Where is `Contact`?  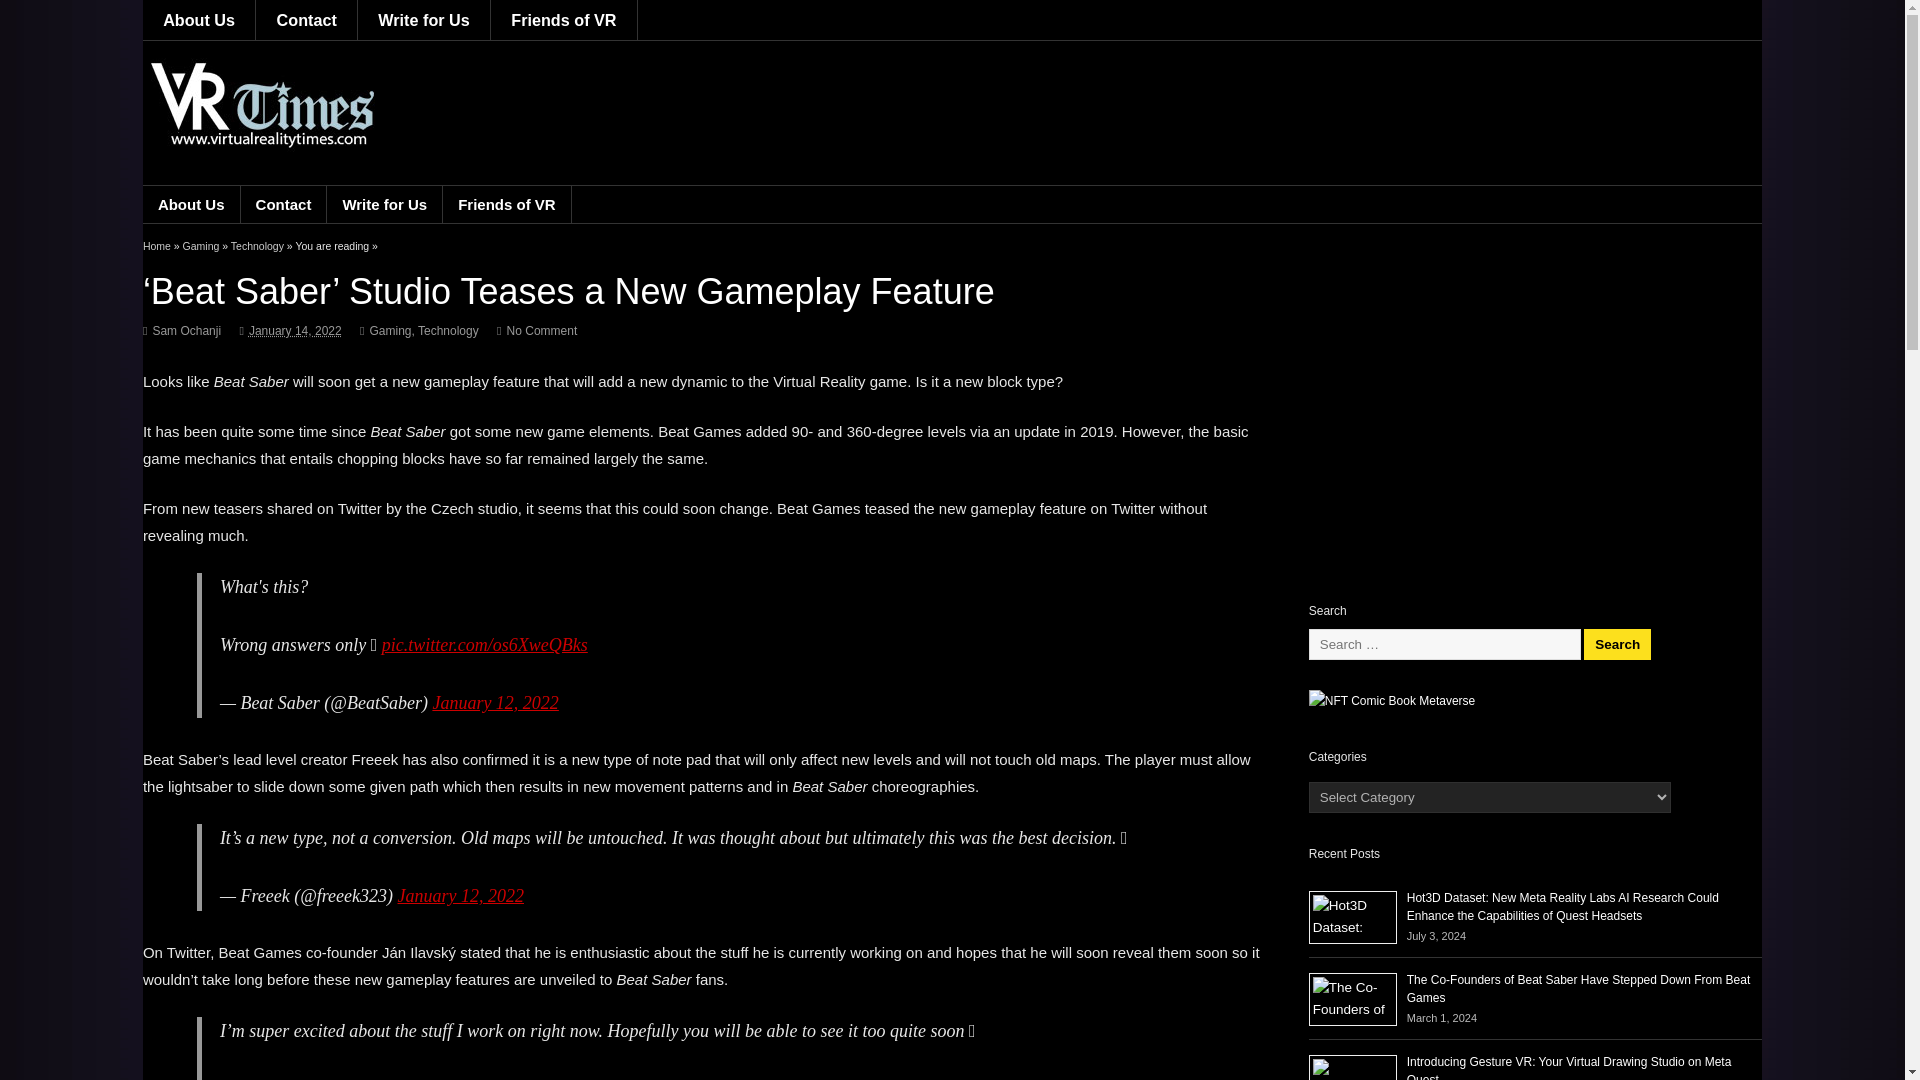 Contact is located at coordinates (306, 20).